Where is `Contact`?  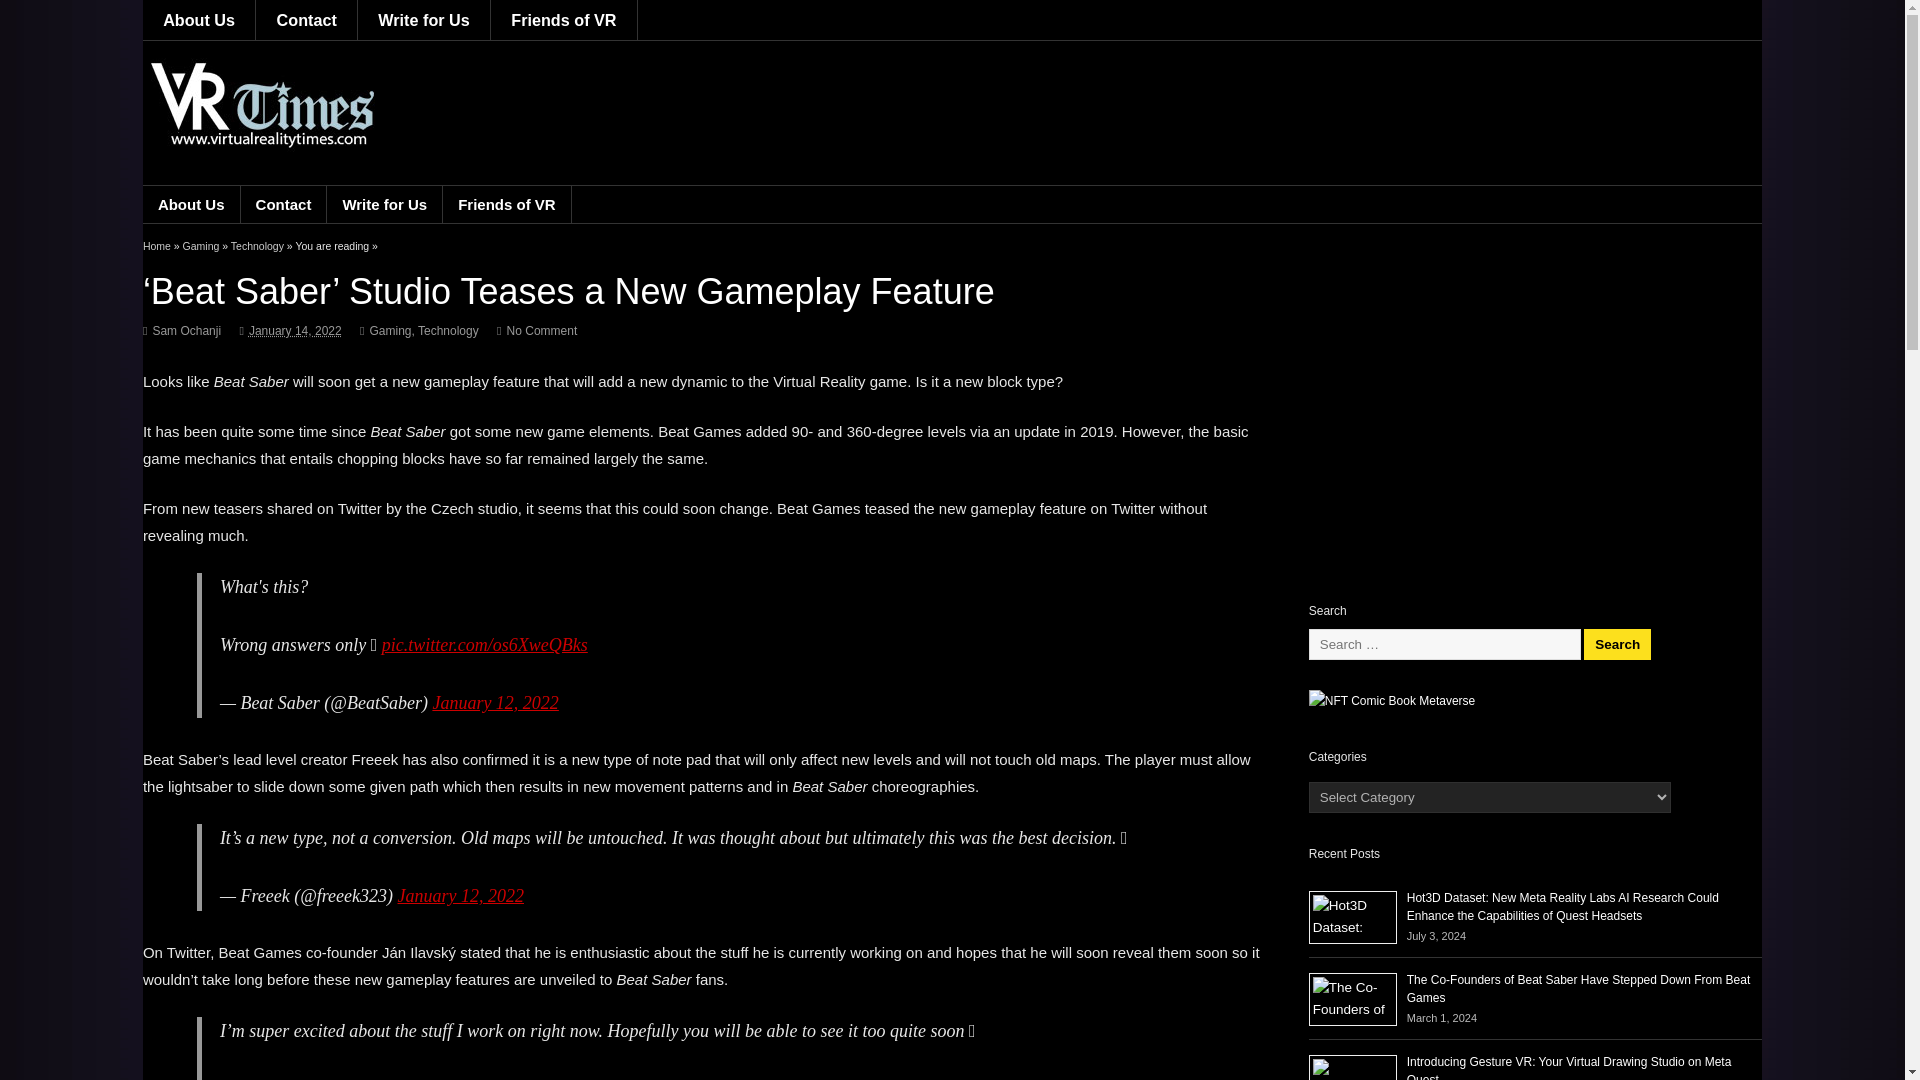 Contact is located at coordinates (306, 20).